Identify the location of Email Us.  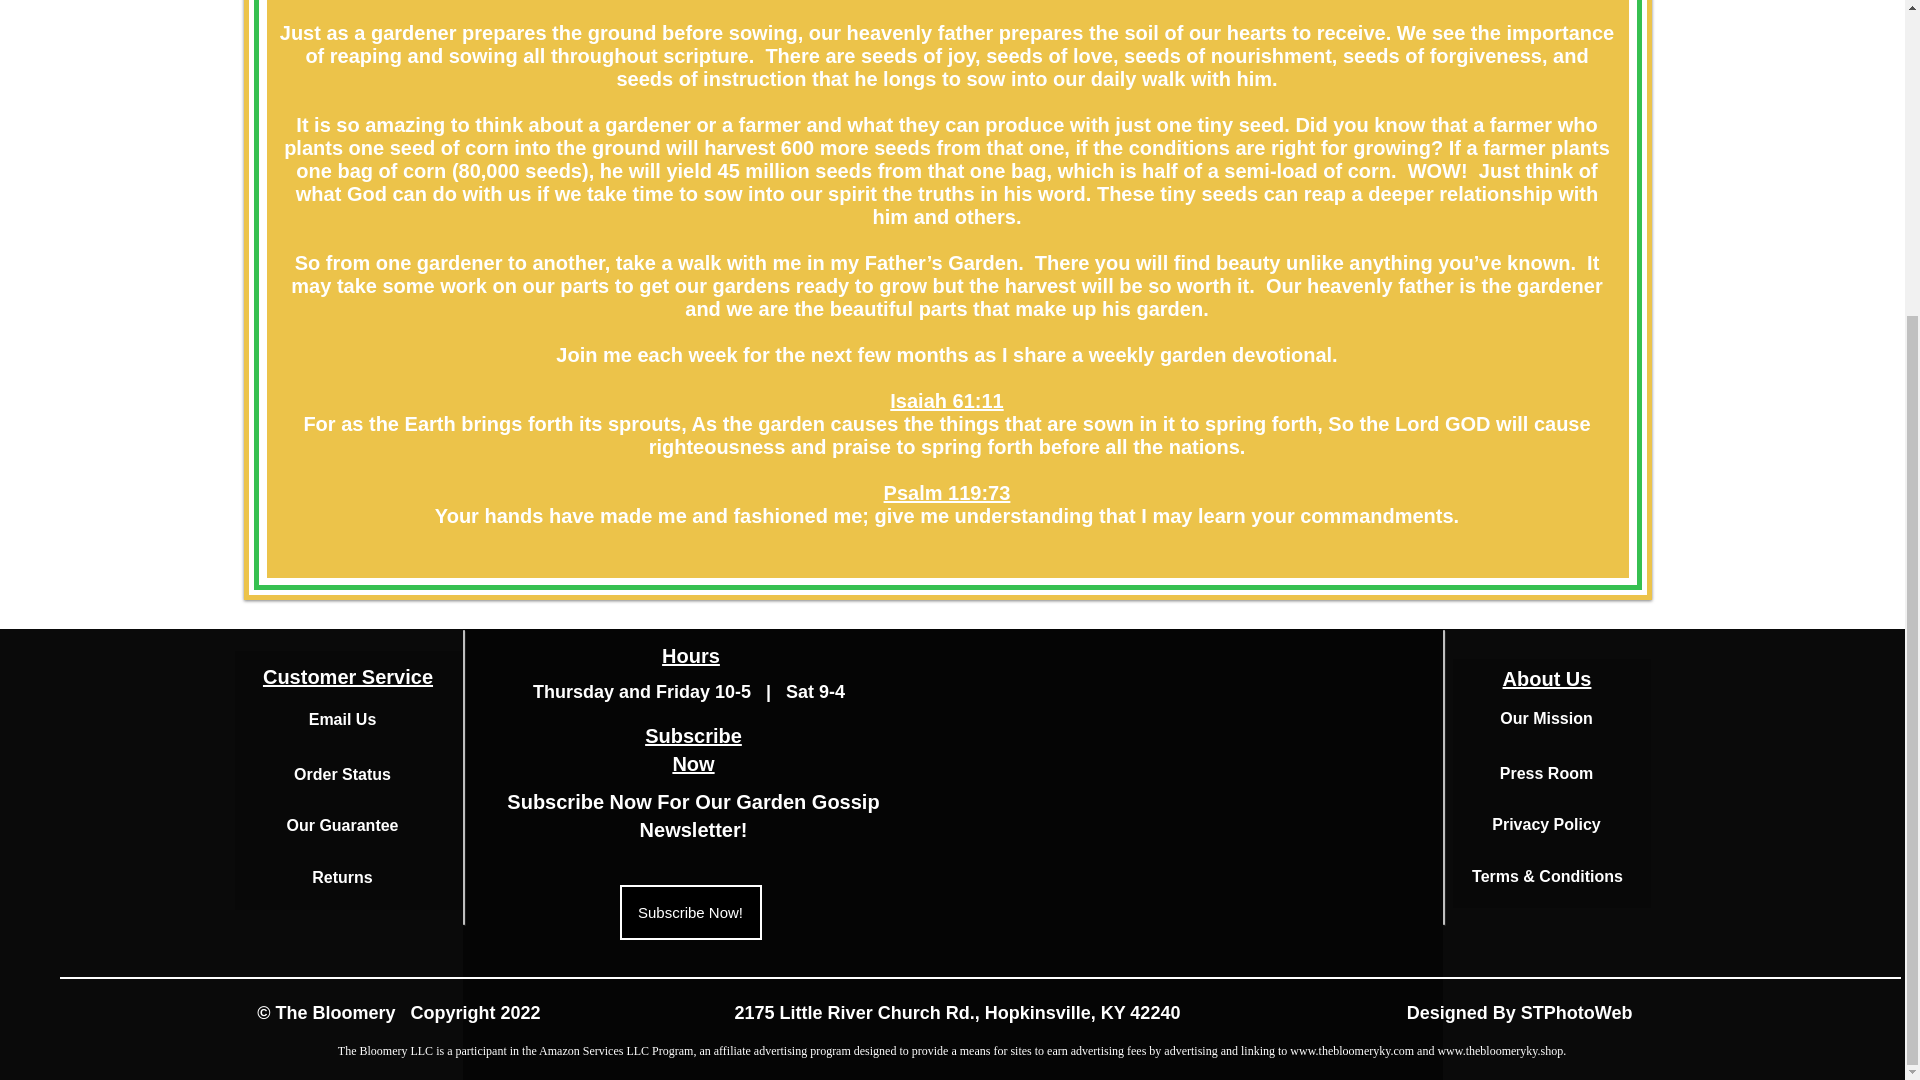
(342, 718).